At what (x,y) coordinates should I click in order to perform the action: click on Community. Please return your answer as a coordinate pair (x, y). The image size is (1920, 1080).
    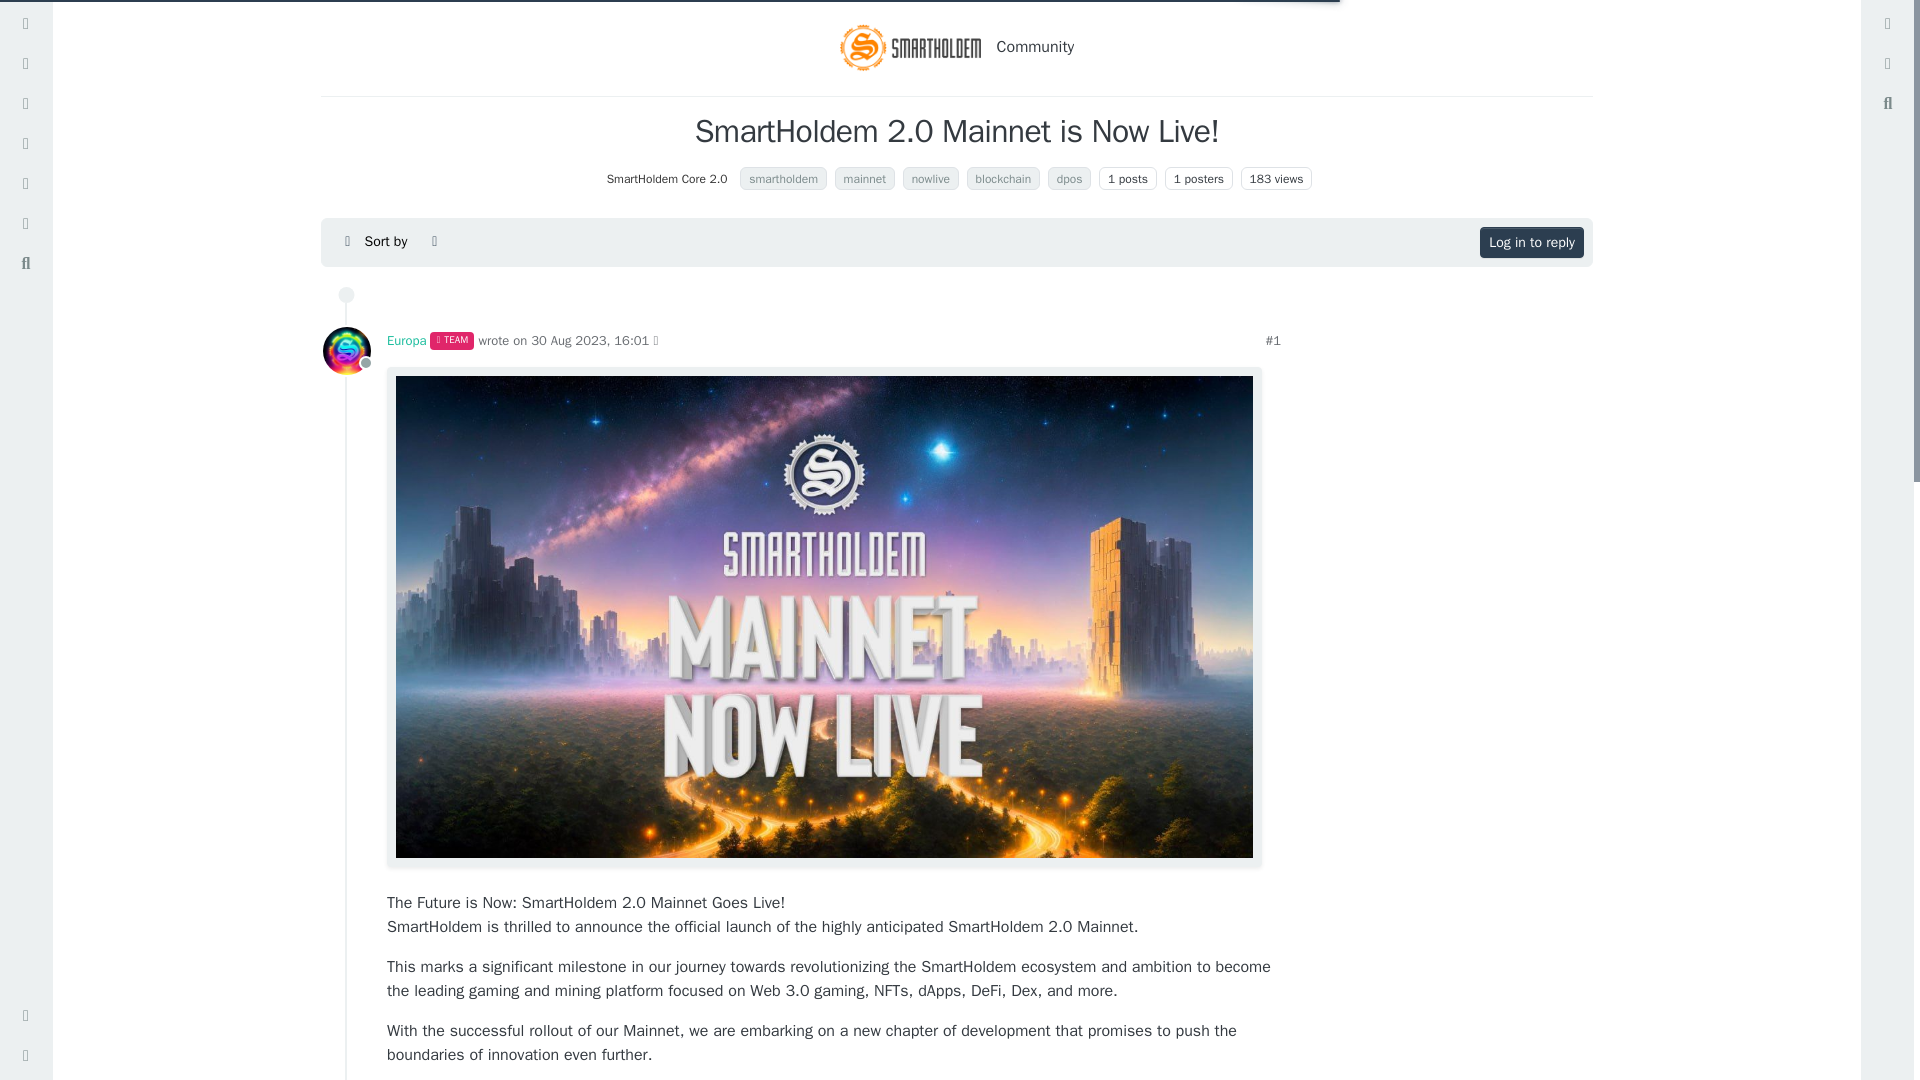
    Looking at the image, I should click on (1036, 48).